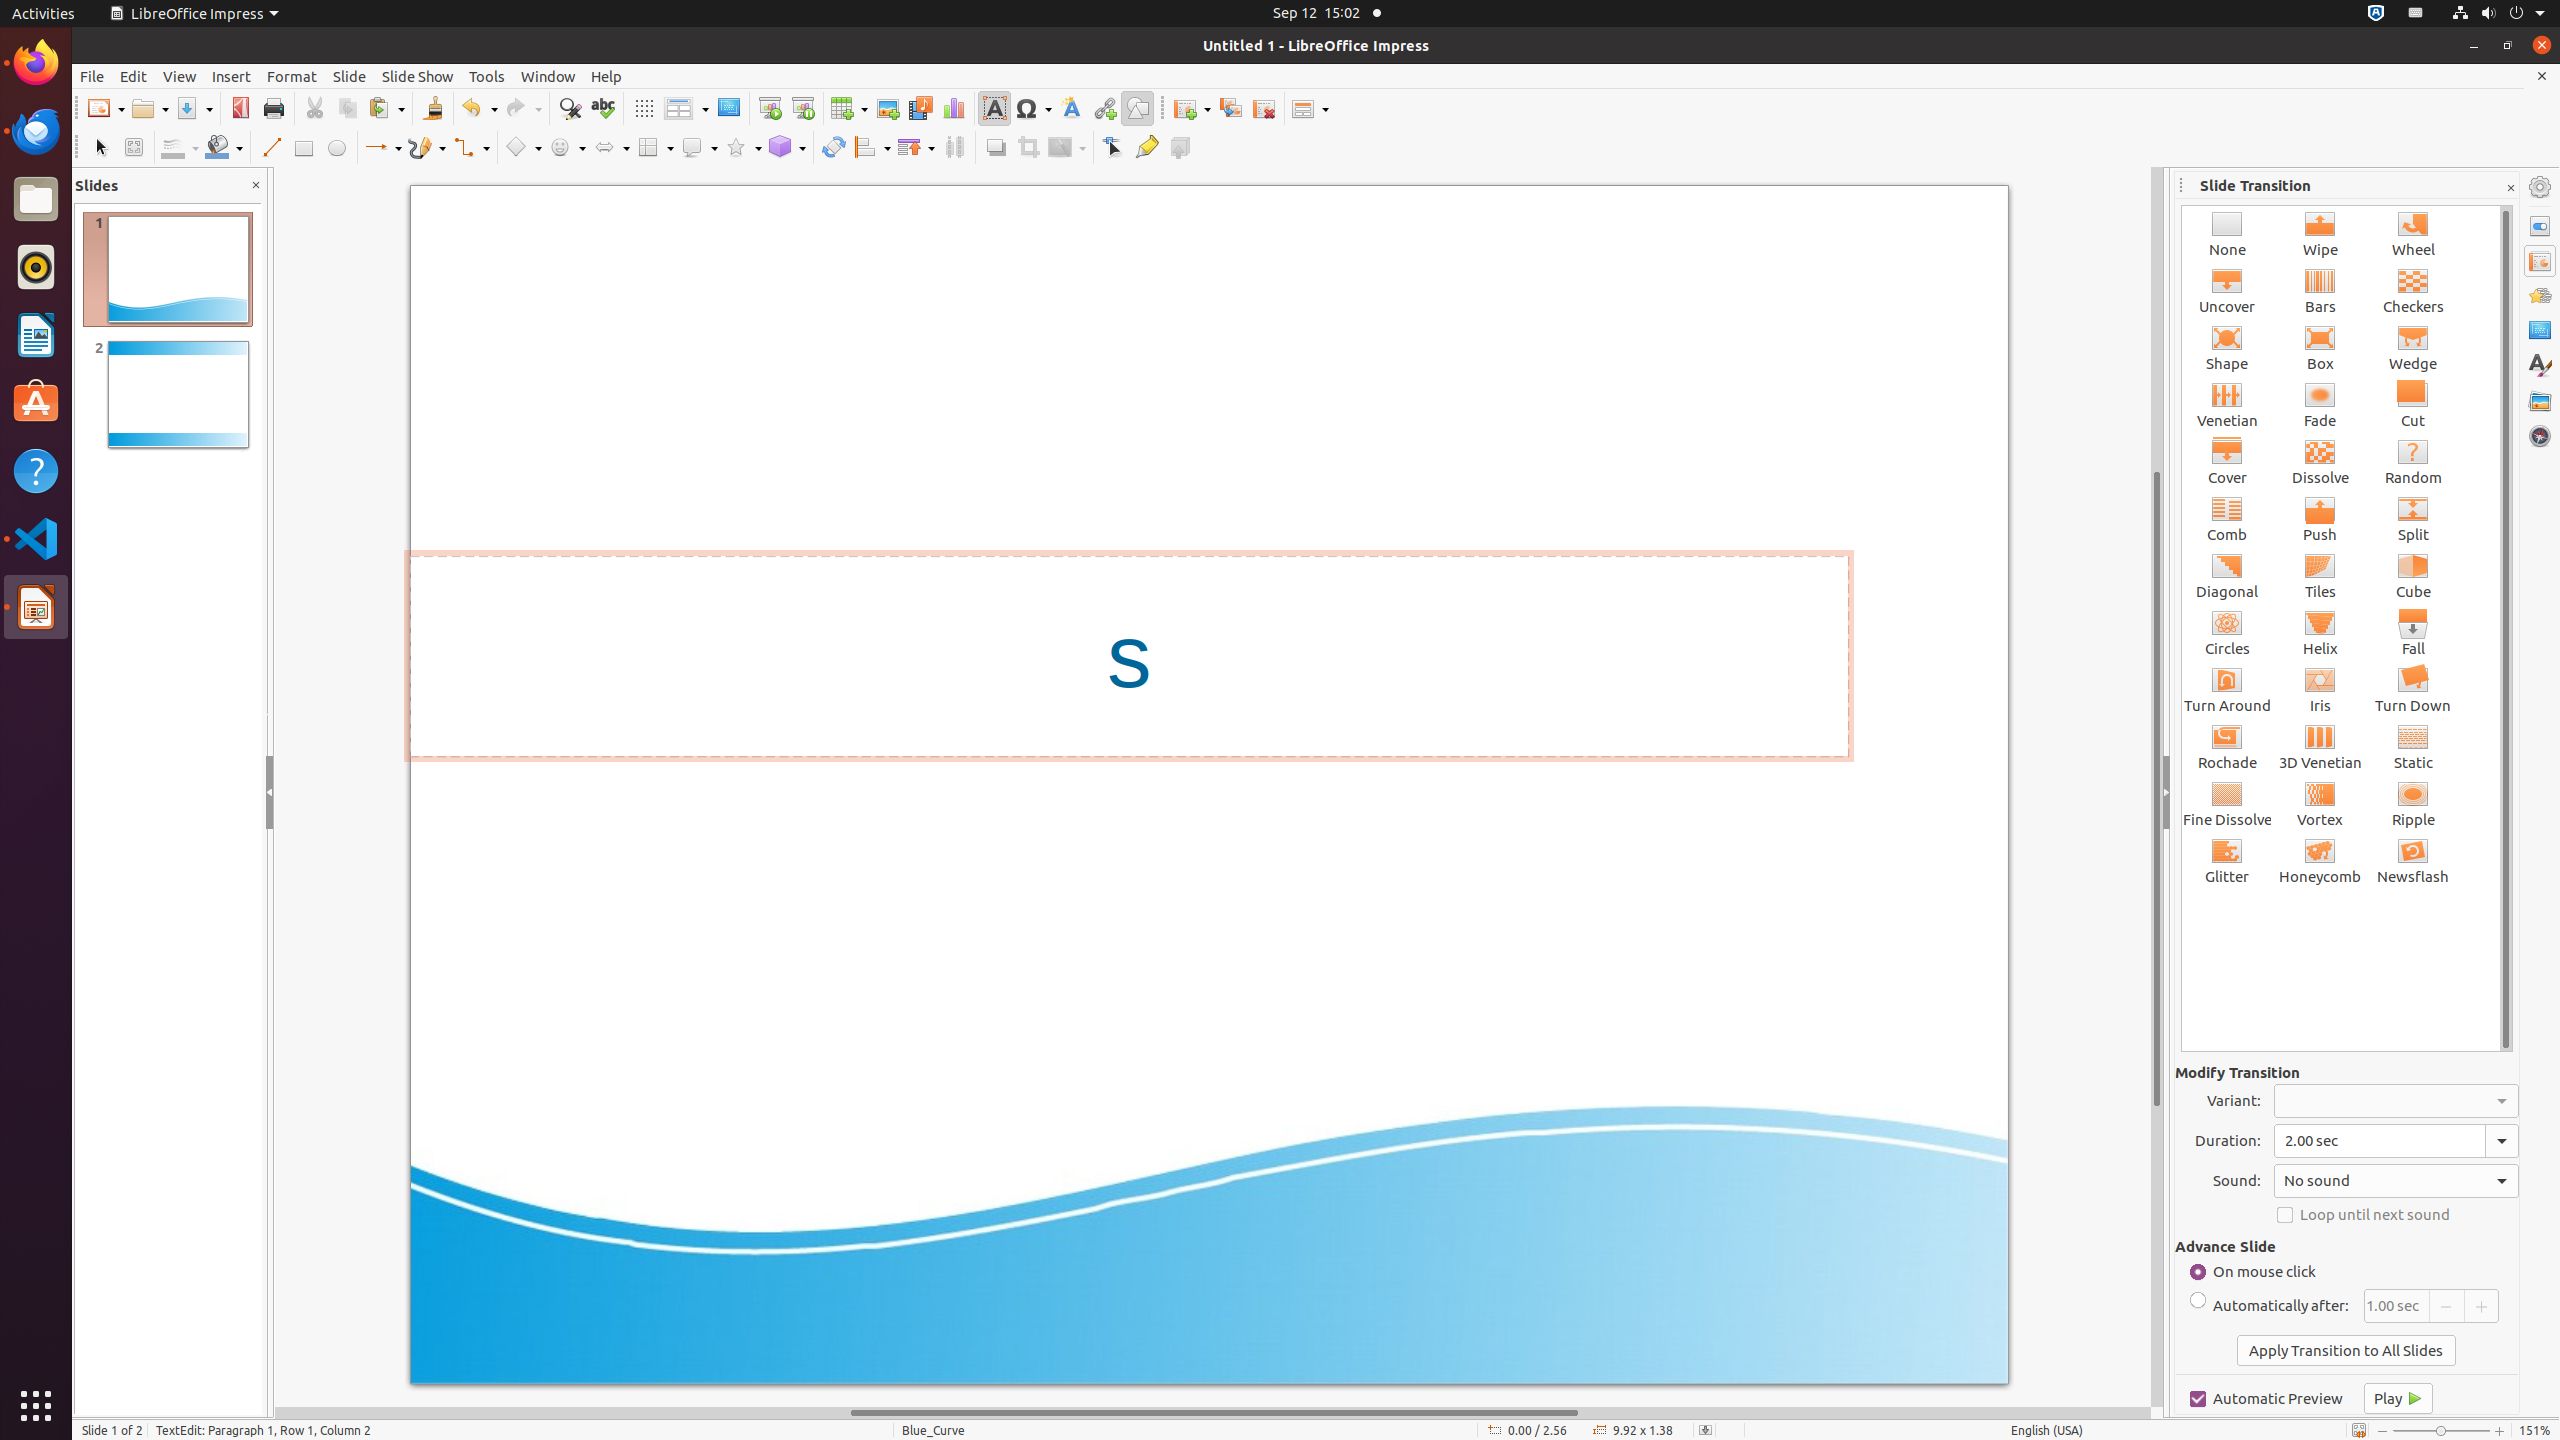  Describe the element at coordinates (2416, 14) in the screenshot. I see `:1.21/StatusNotifierItem` at that location.